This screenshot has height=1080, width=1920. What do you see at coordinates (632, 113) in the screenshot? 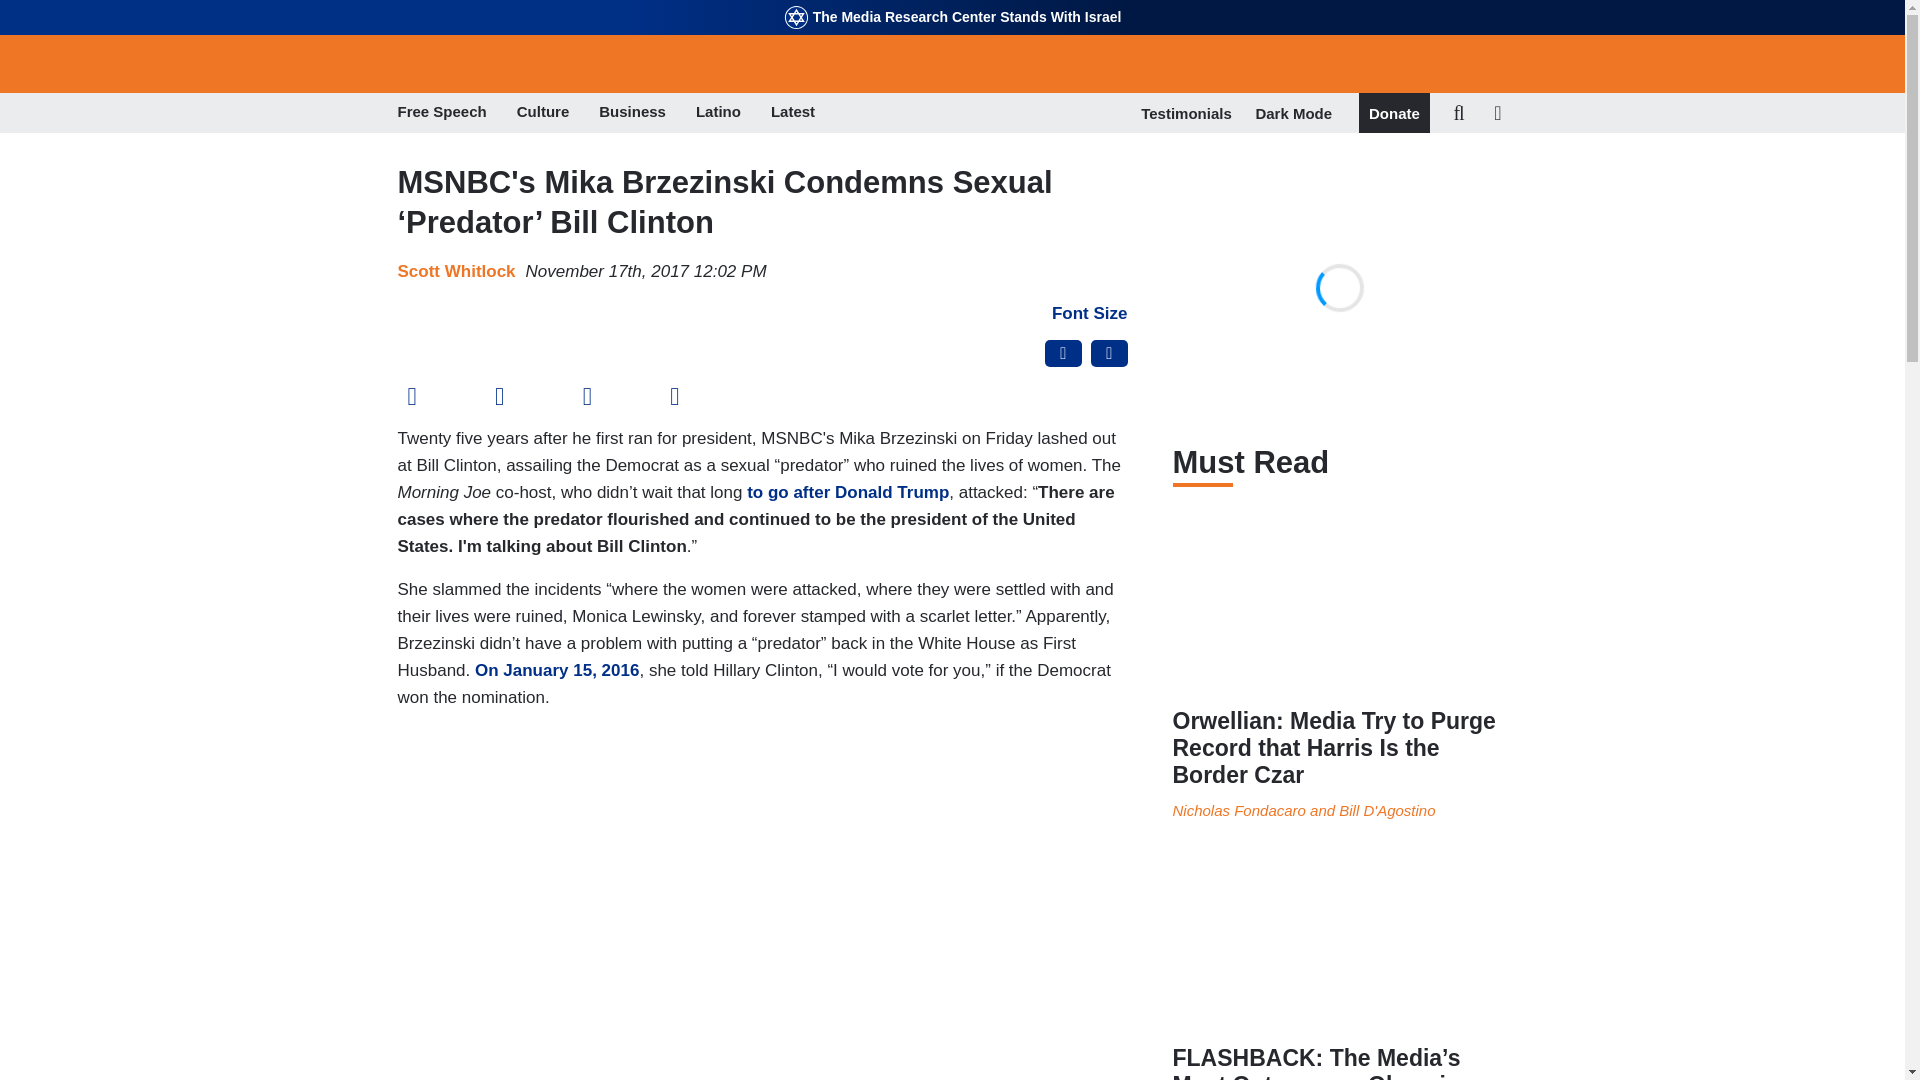
I see `Business` at bounding box center [632, 113].